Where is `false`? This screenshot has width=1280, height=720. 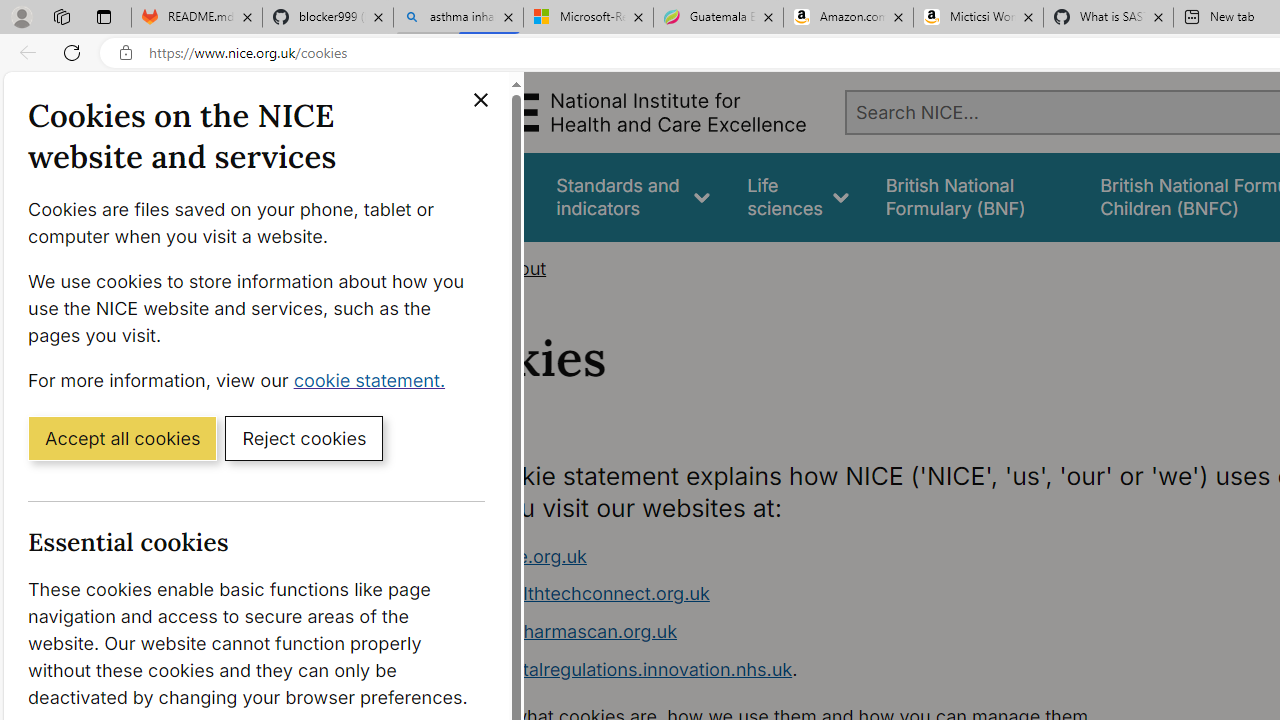
false is located at coordinates (974, 196).